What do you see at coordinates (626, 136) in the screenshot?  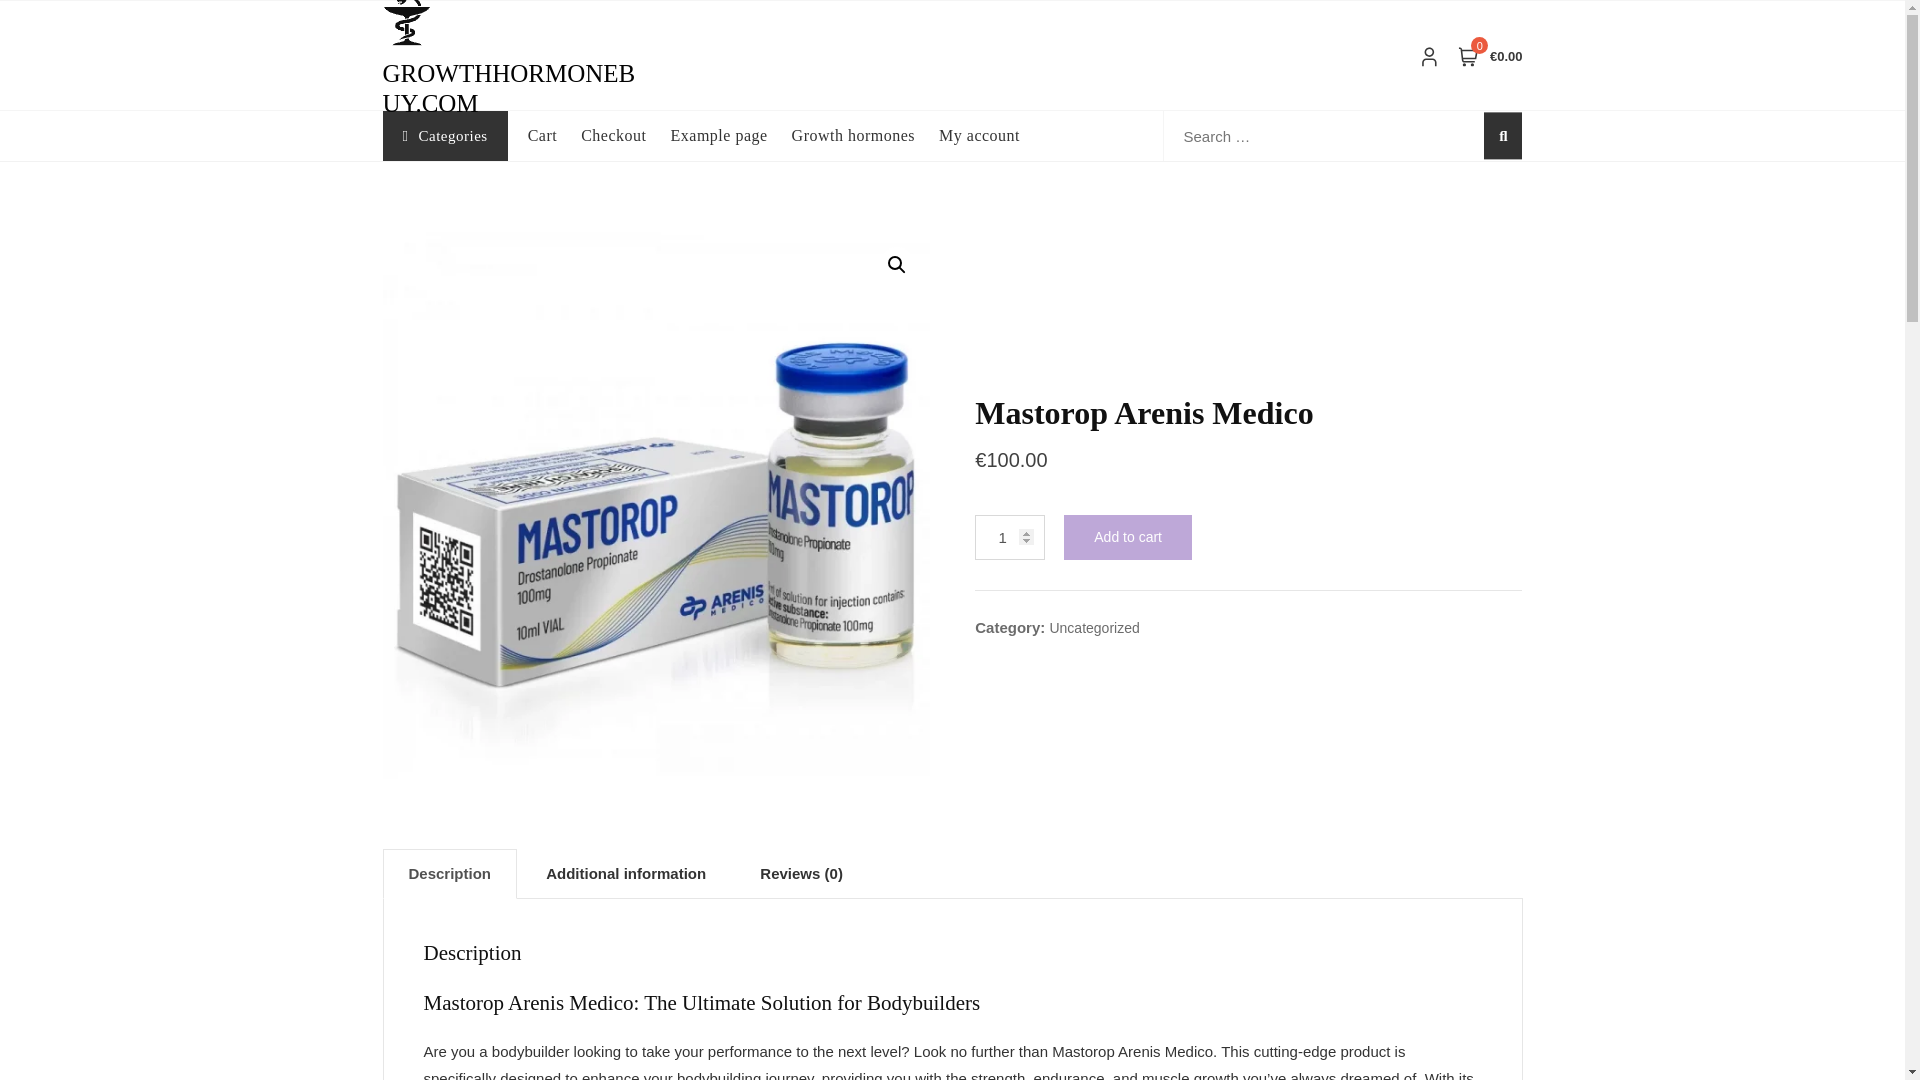 I see `Checkout` at bounding box center [626, 136].